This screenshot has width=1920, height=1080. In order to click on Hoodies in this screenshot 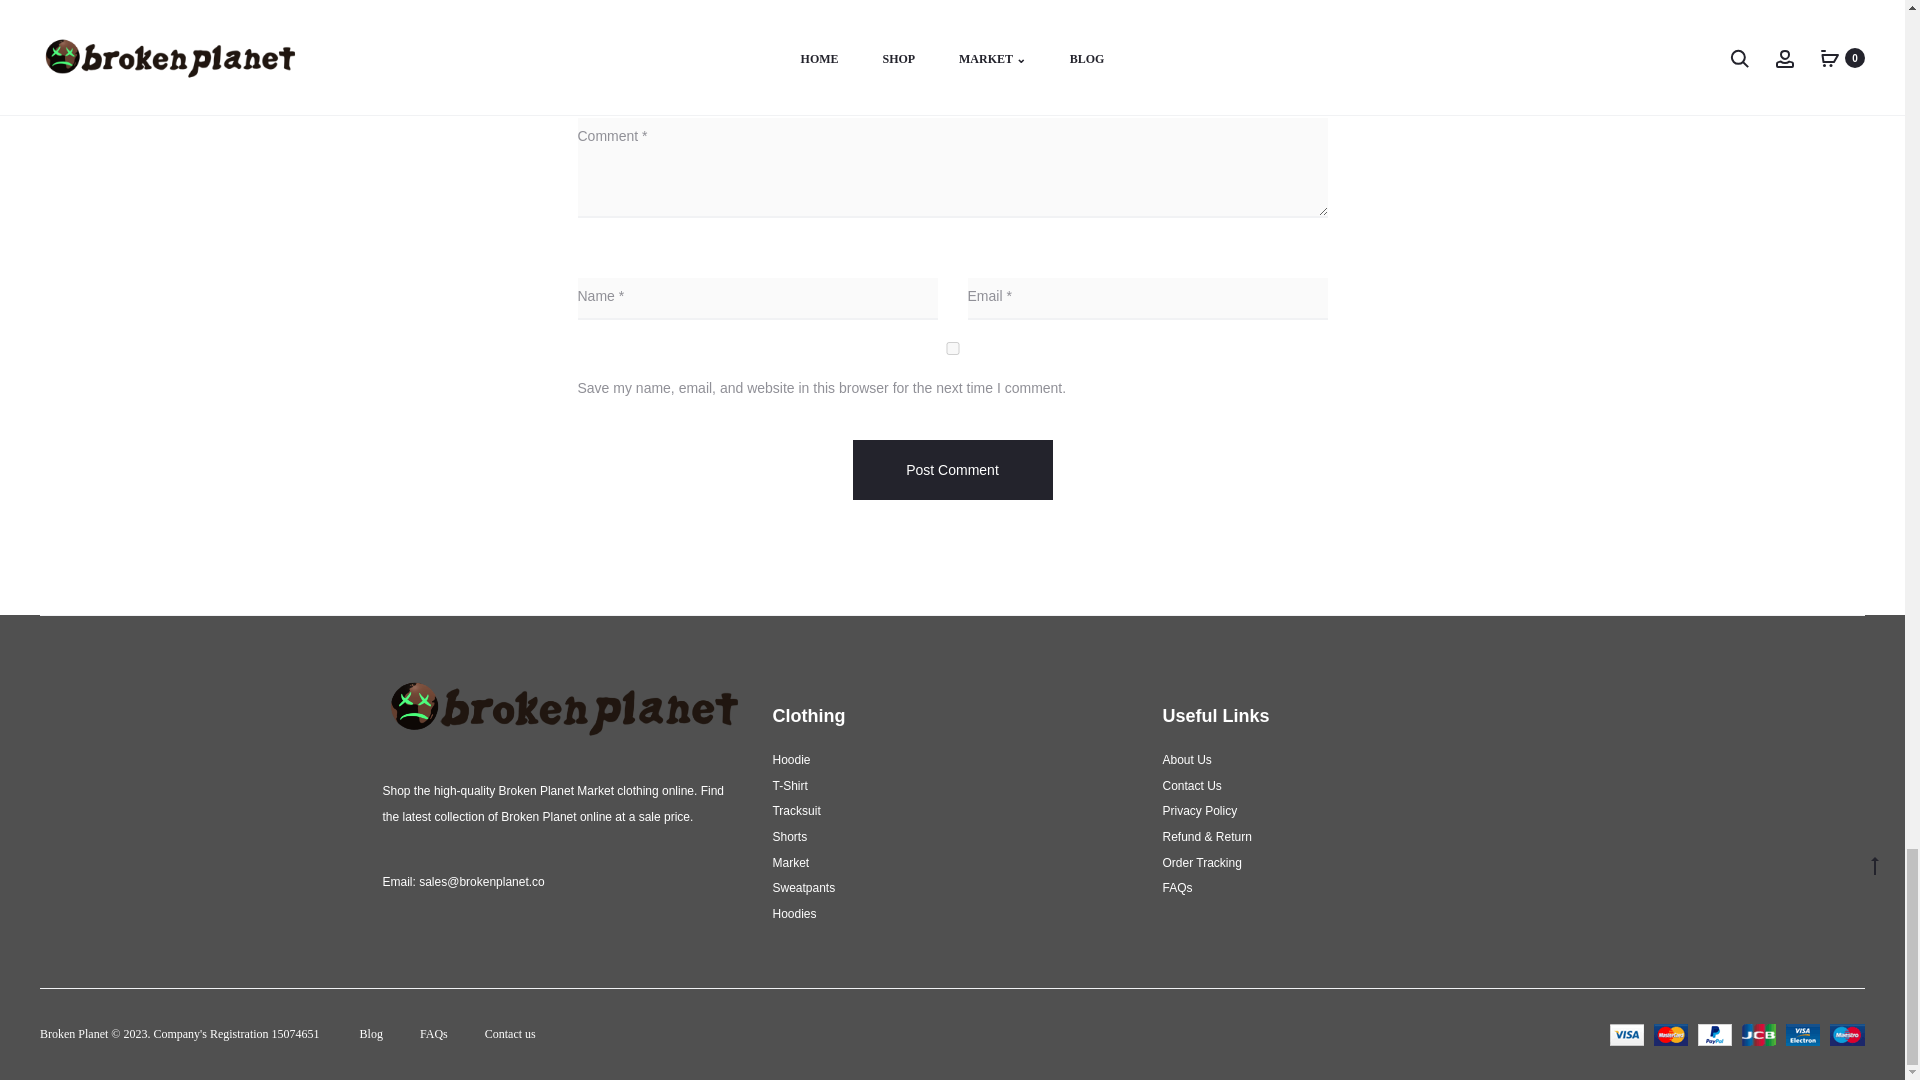, I will do `click(794, 914)`.